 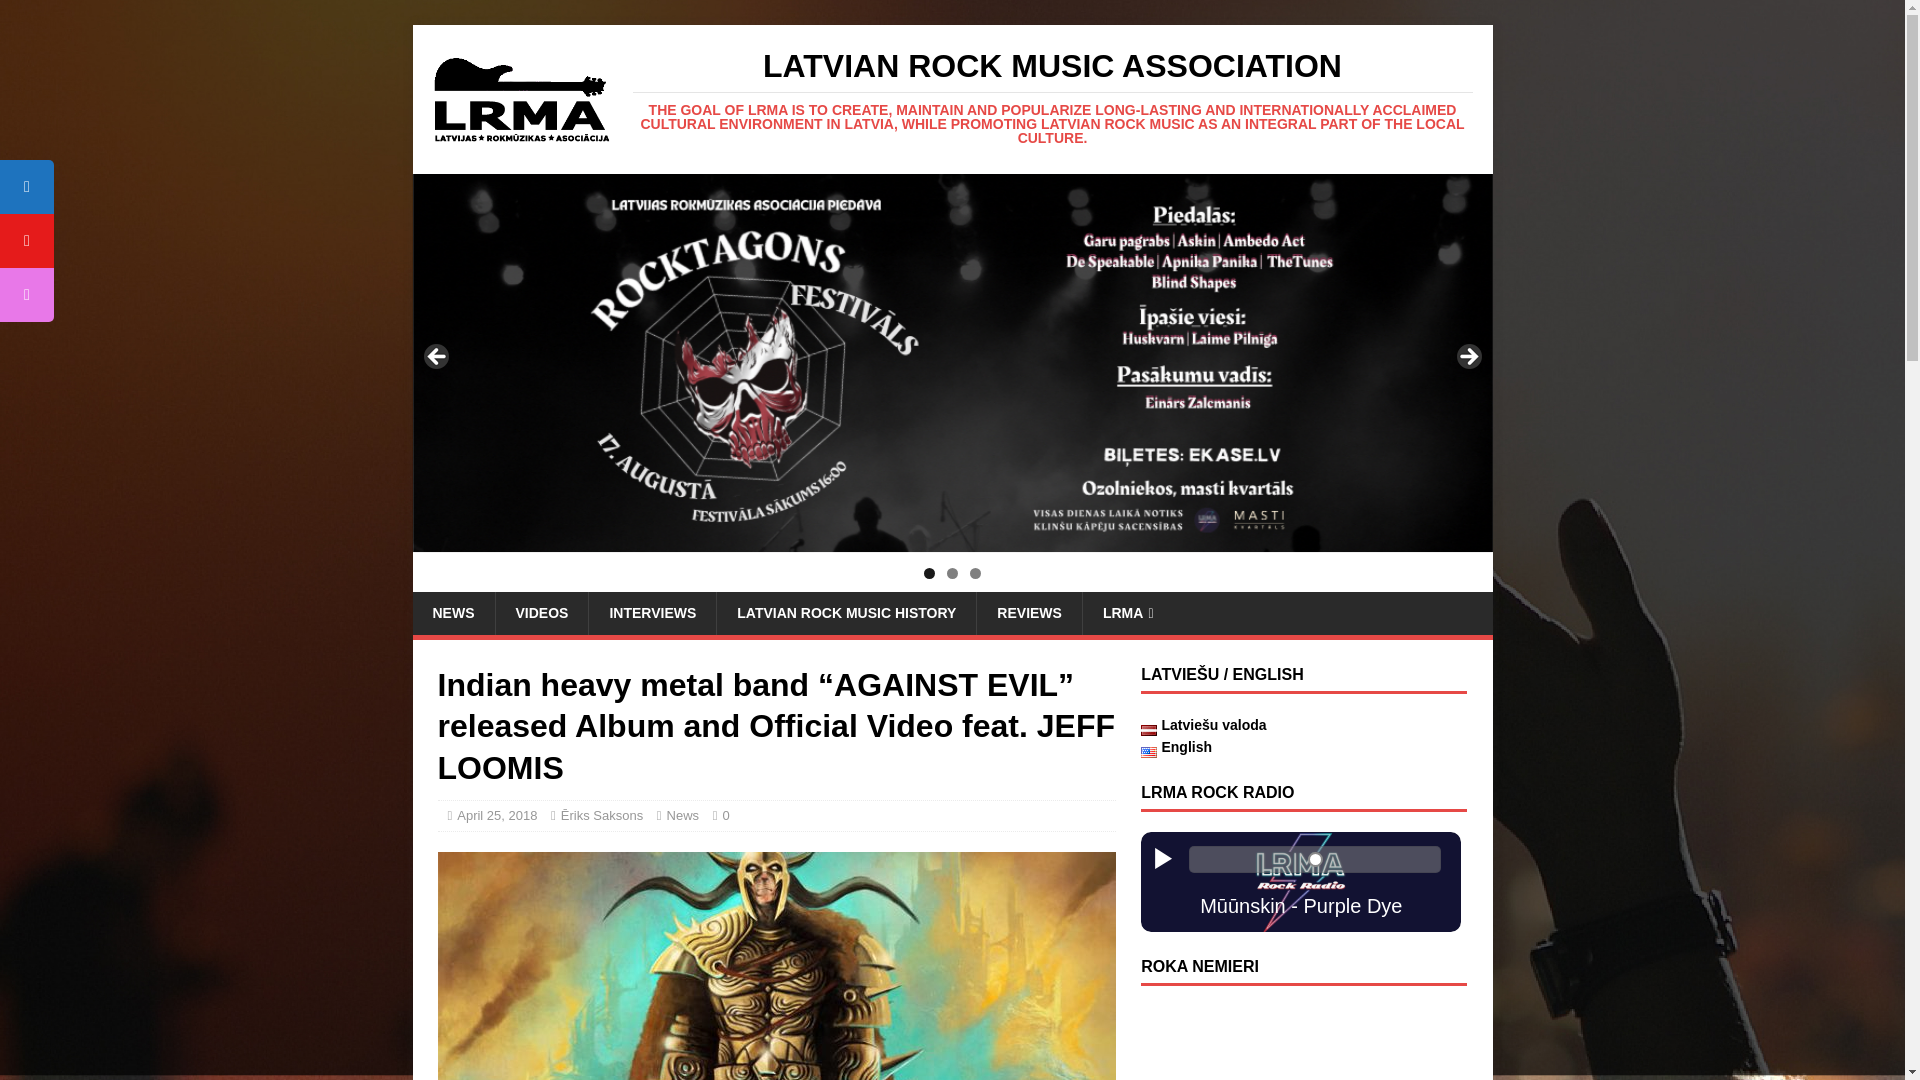 What do you see at coordinates (436, 358) in the screenshot?
I see `Previous` at bounding box center [436, 358].